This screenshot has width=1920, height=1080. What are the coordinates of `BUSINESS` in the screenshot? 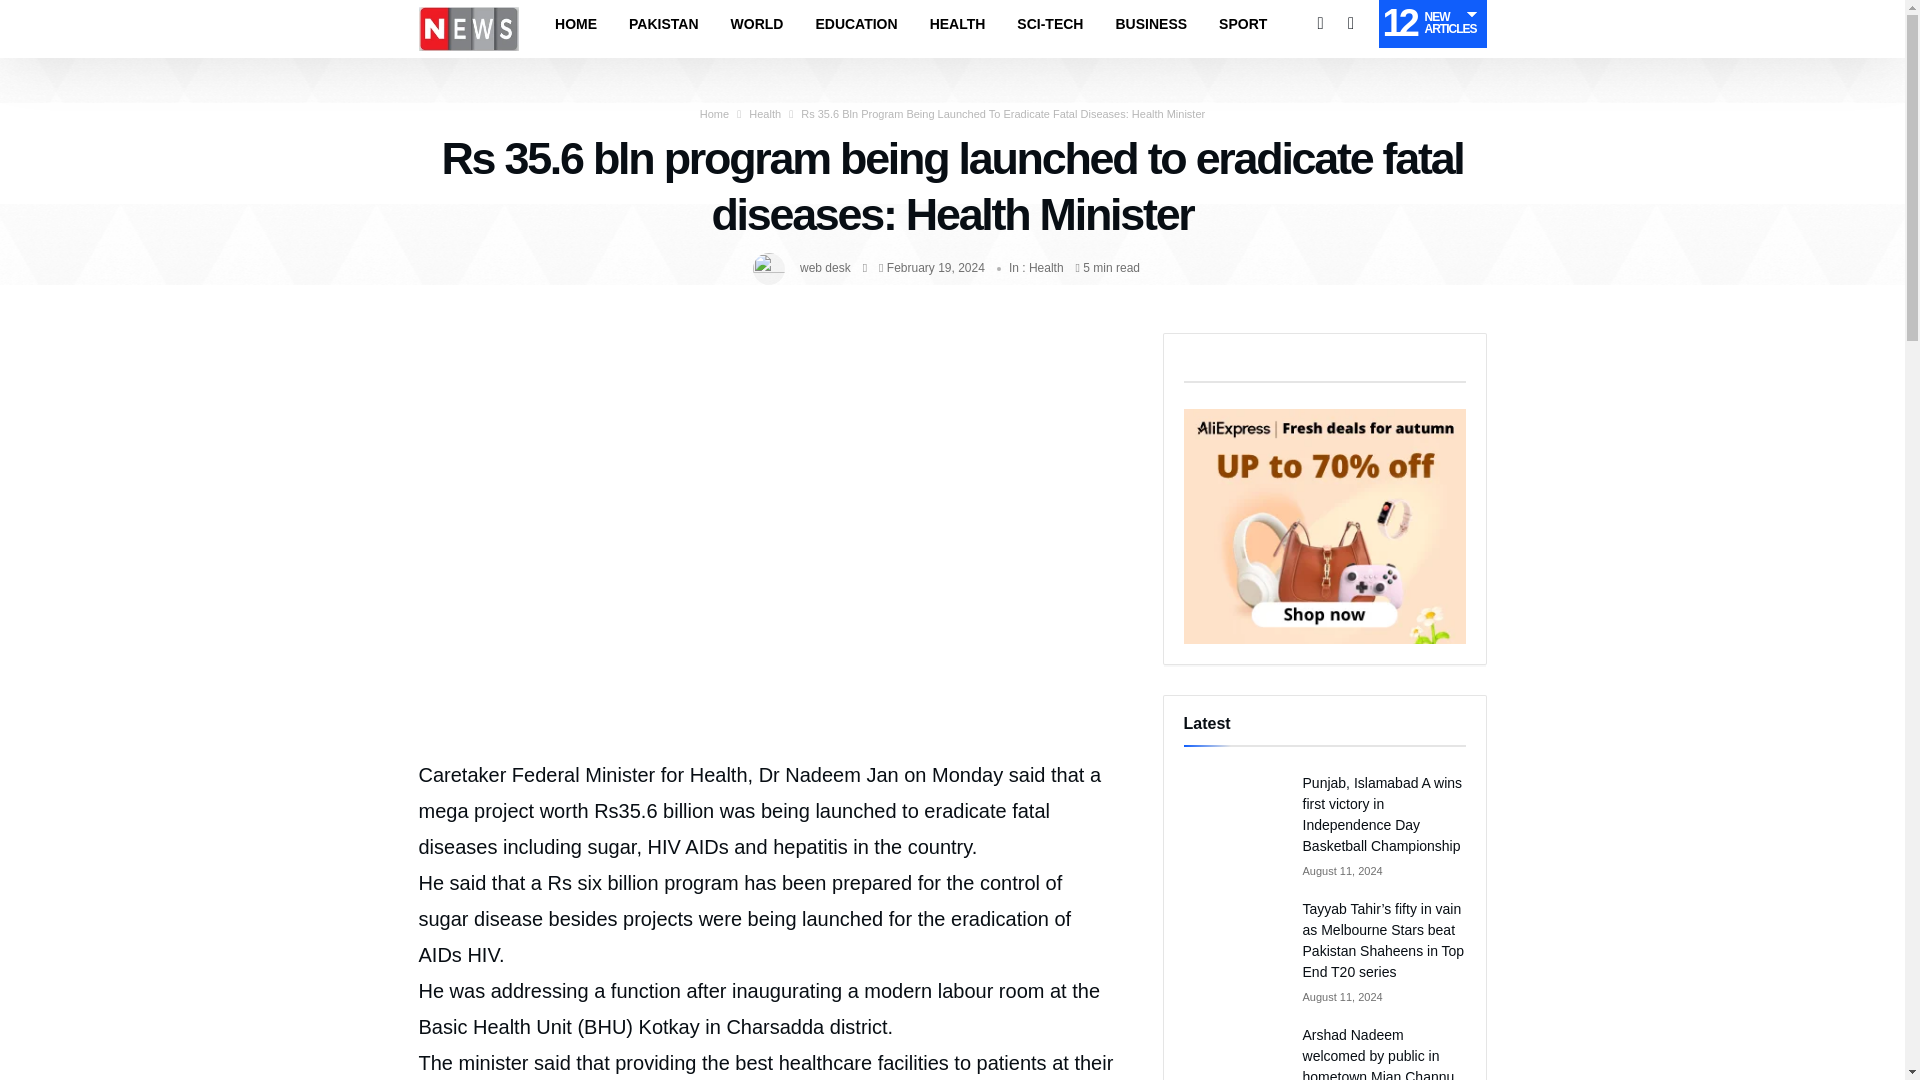 It's located at (1150, 24).